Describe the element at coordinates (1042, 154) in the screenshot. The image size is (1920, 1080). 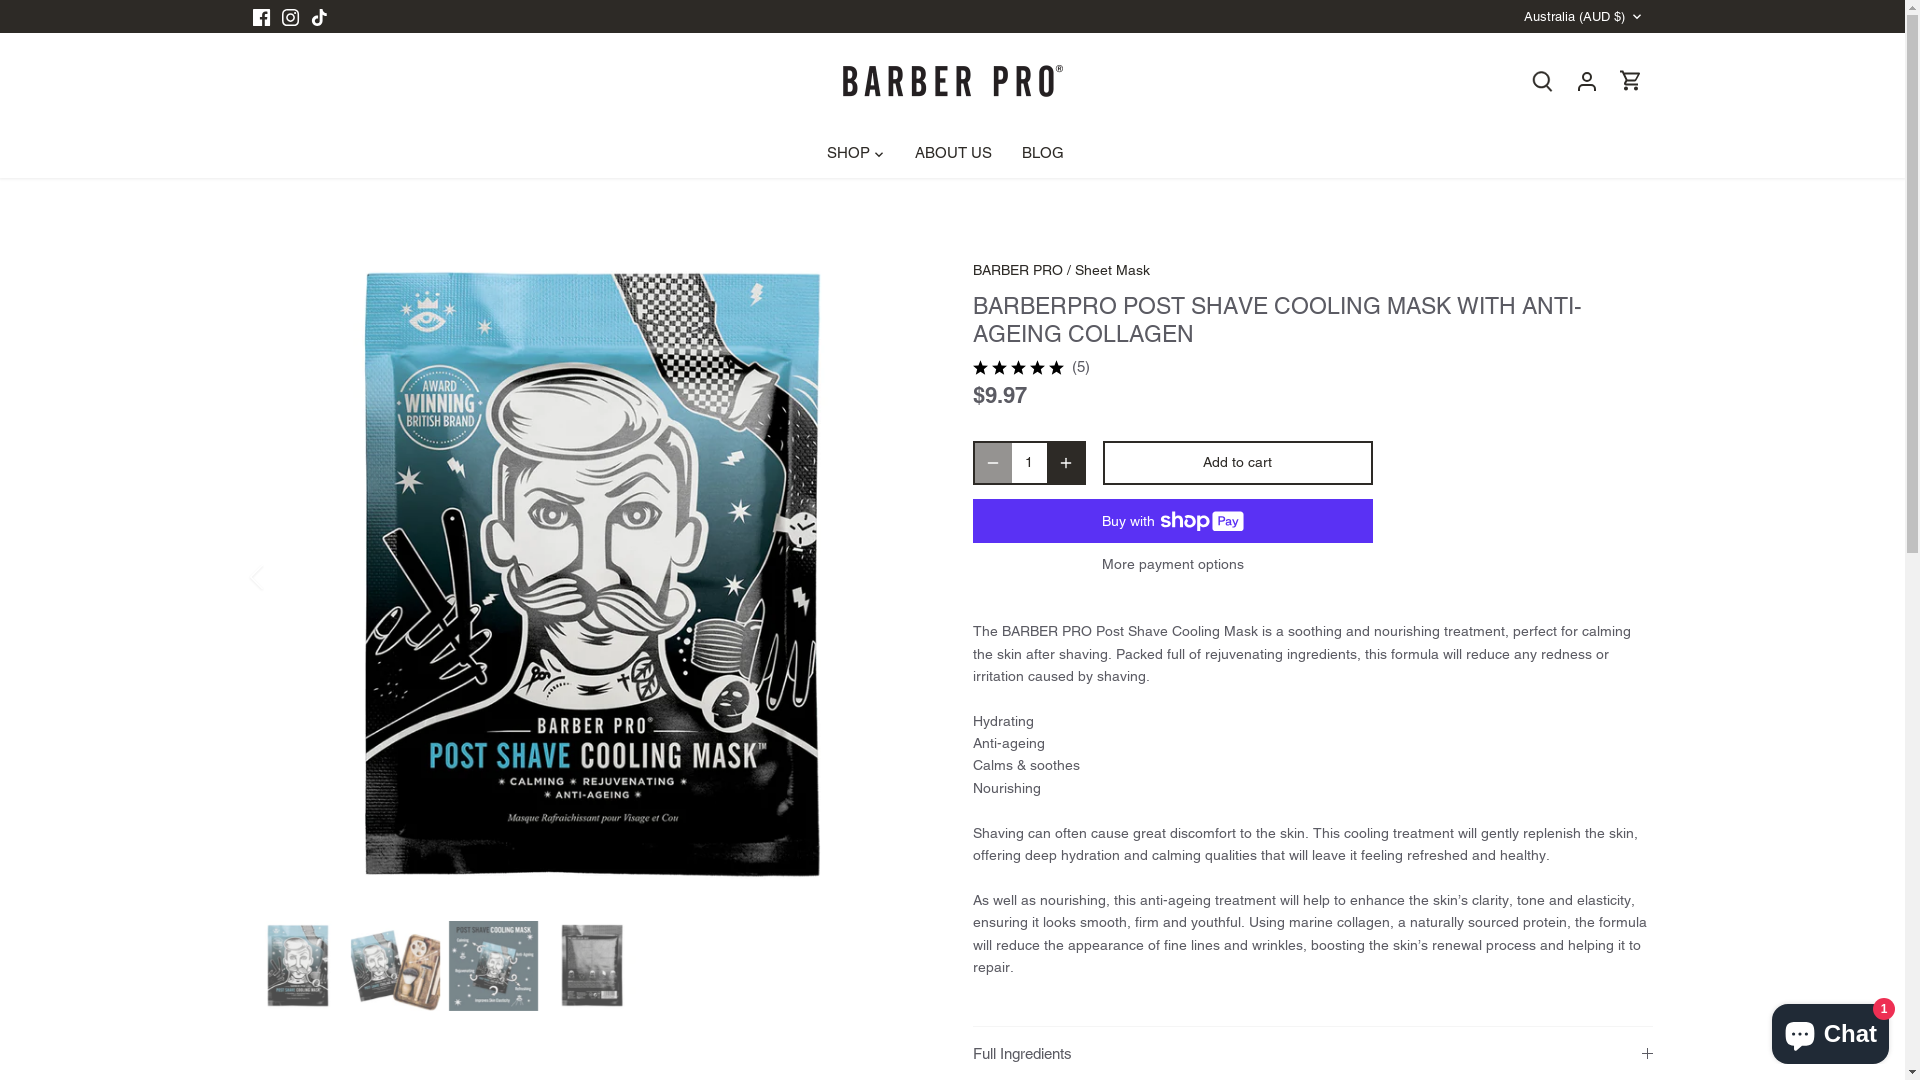
I see `BLOG` at that location.